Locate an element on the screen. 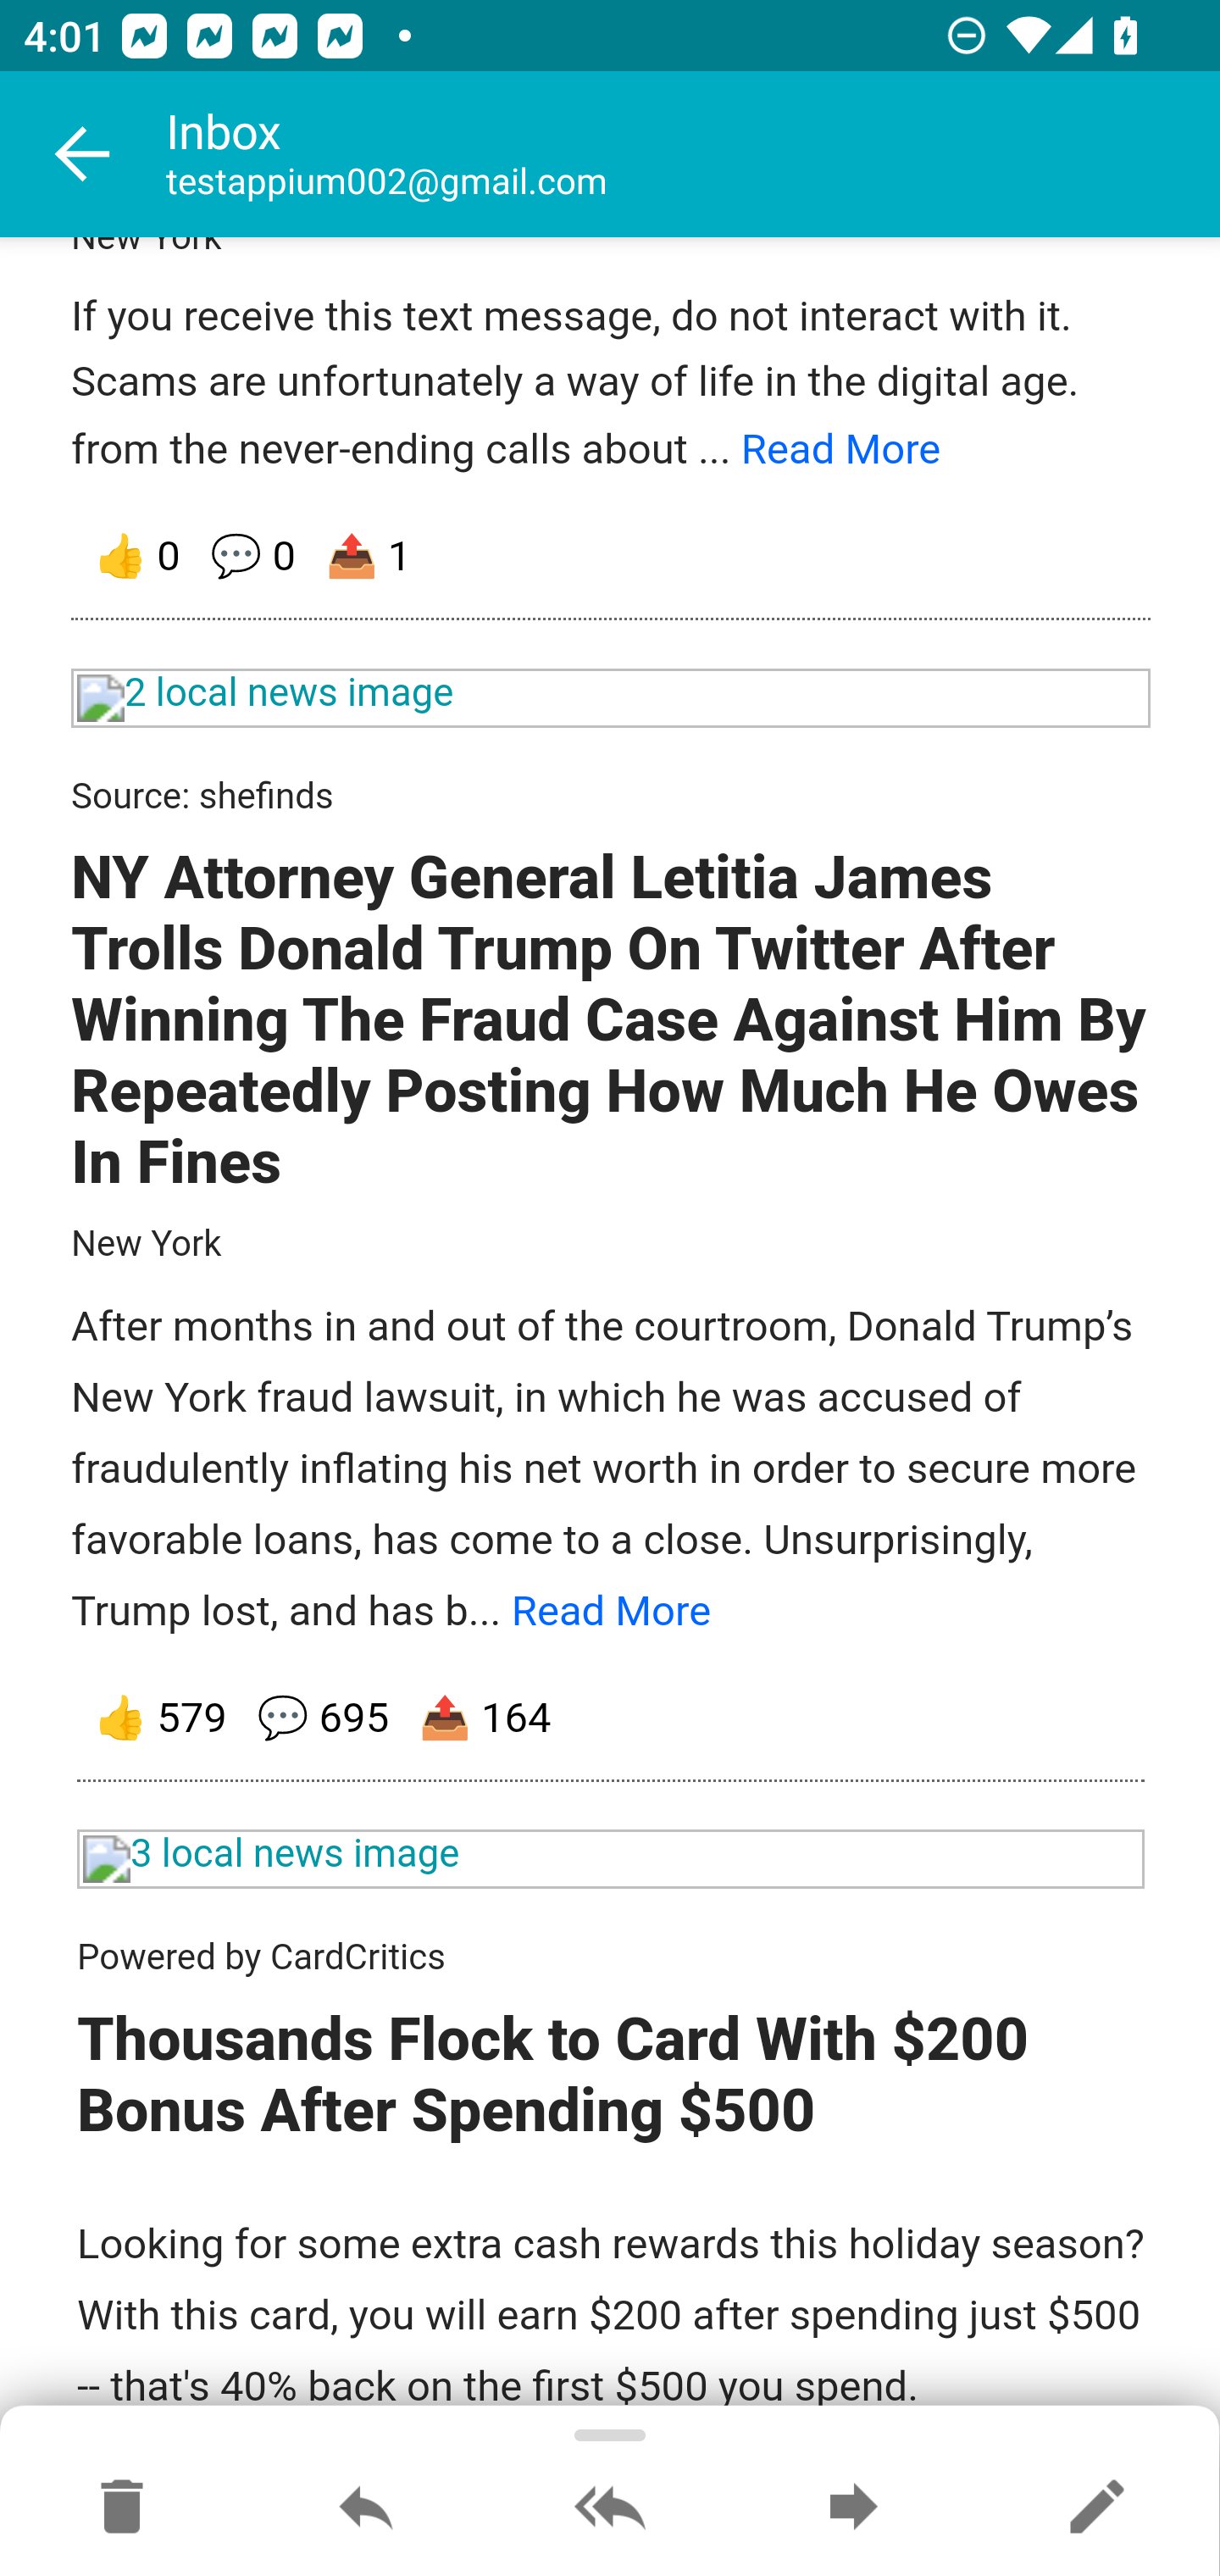 The width and height of the screenshot is (1220, 2576). 👍 579   💬 695   📤 164 is located at coordinates (612, 1720).